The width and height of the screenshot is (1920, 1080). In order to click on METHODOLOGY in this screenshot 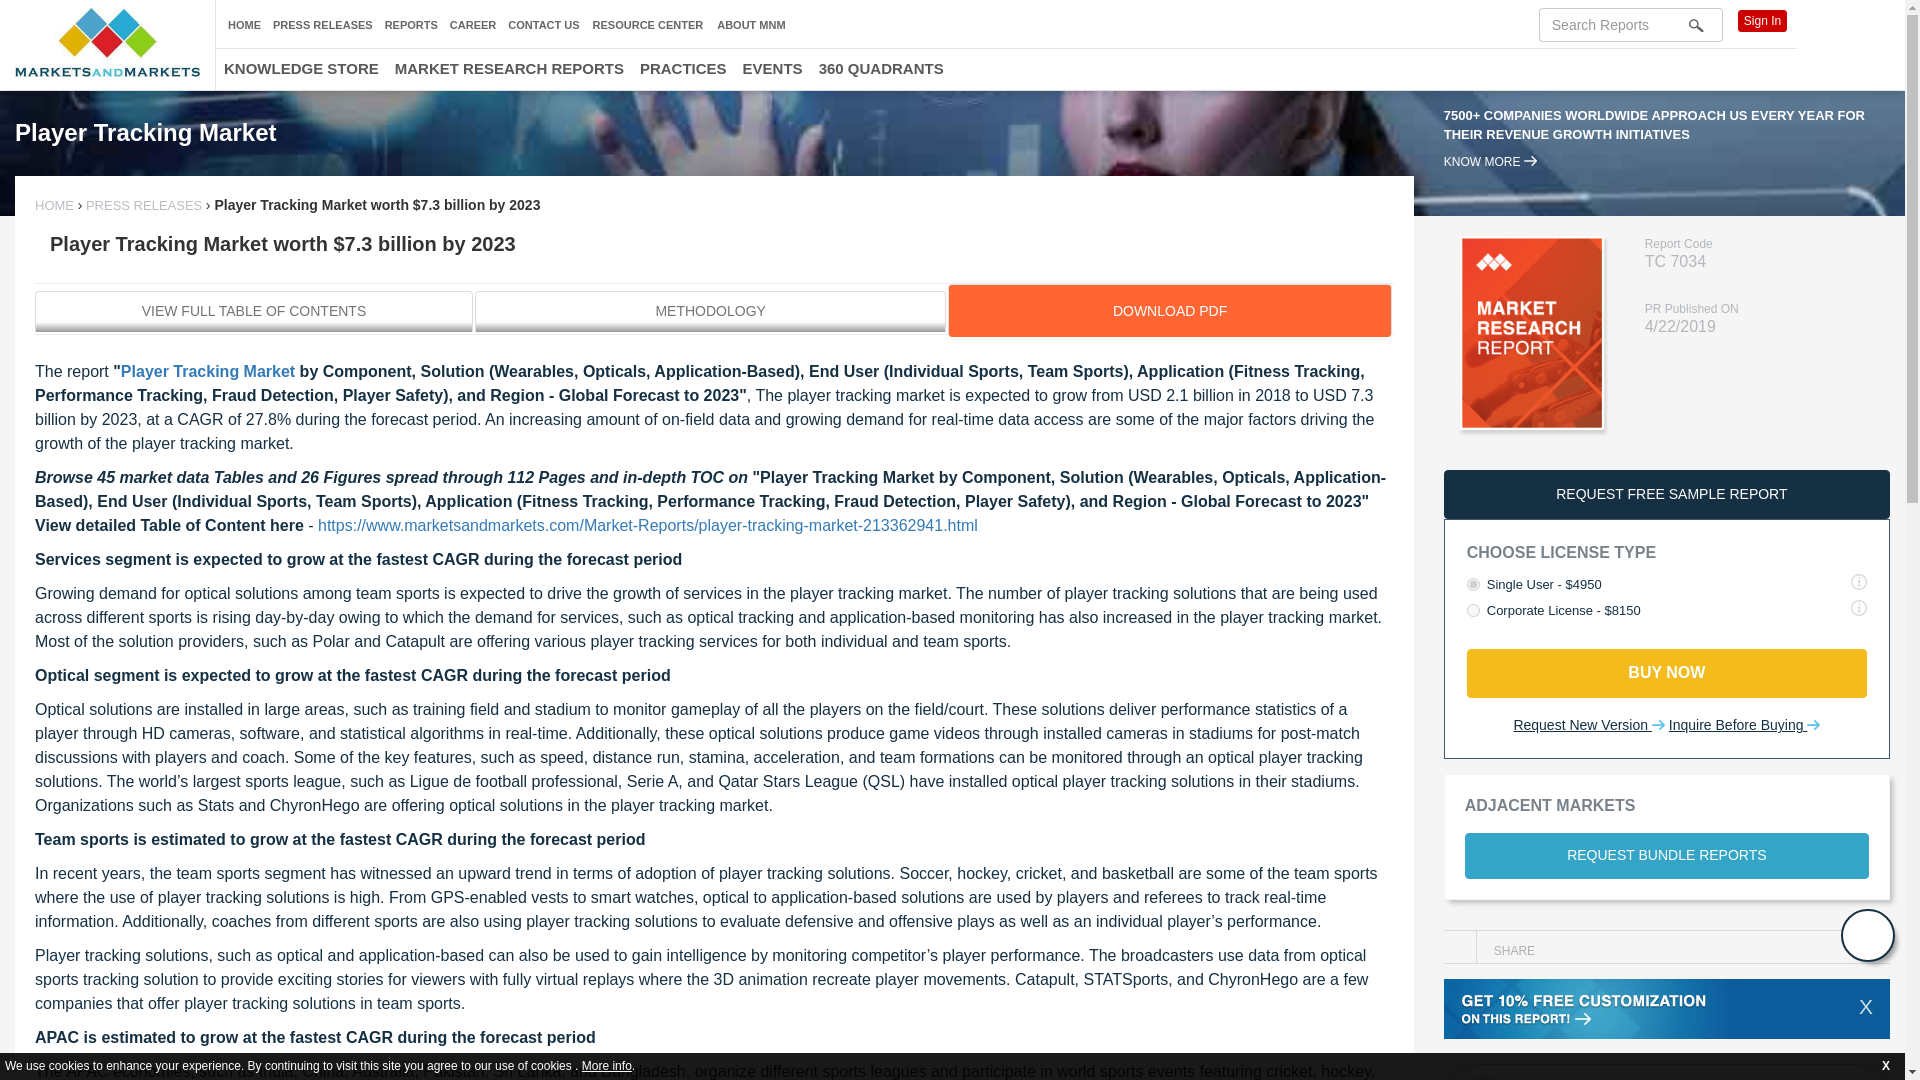, I will do `click(710, 310)`.